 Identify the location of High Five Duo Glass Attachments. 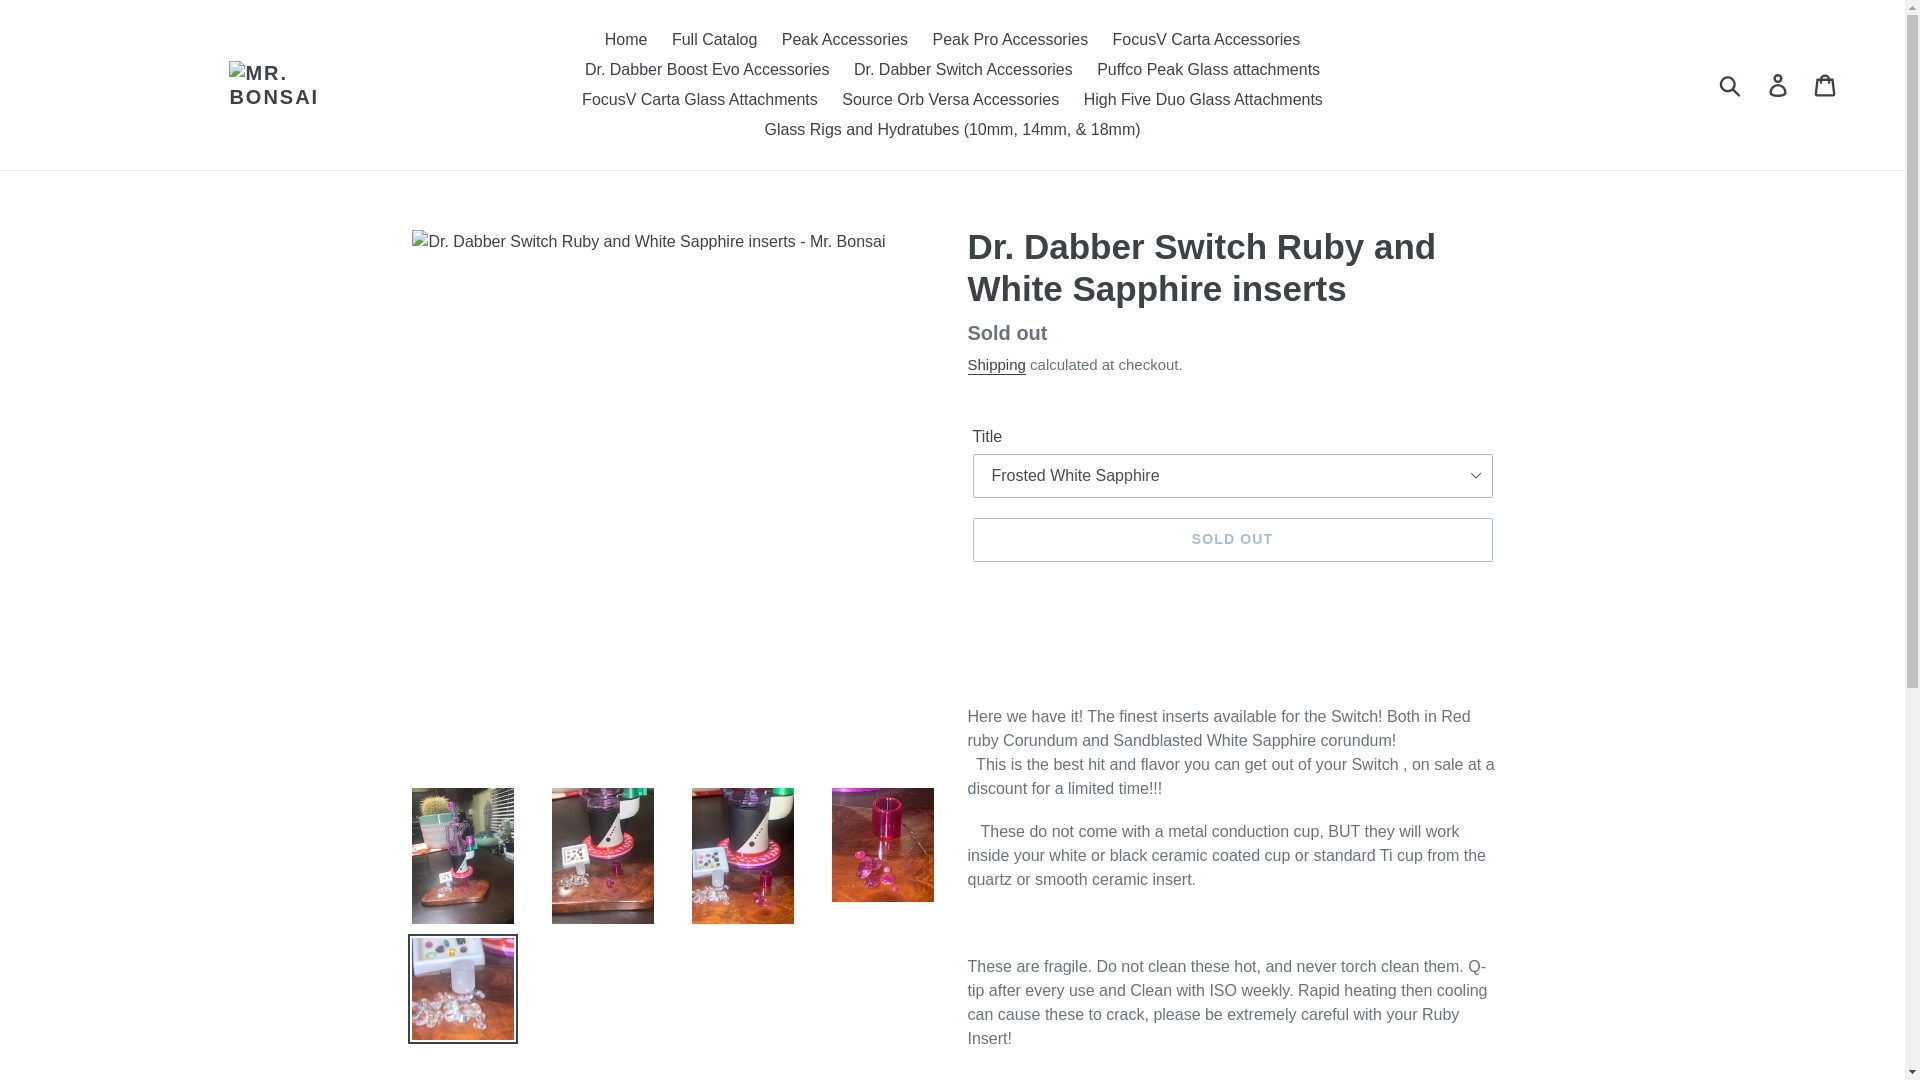
(1202, 100).